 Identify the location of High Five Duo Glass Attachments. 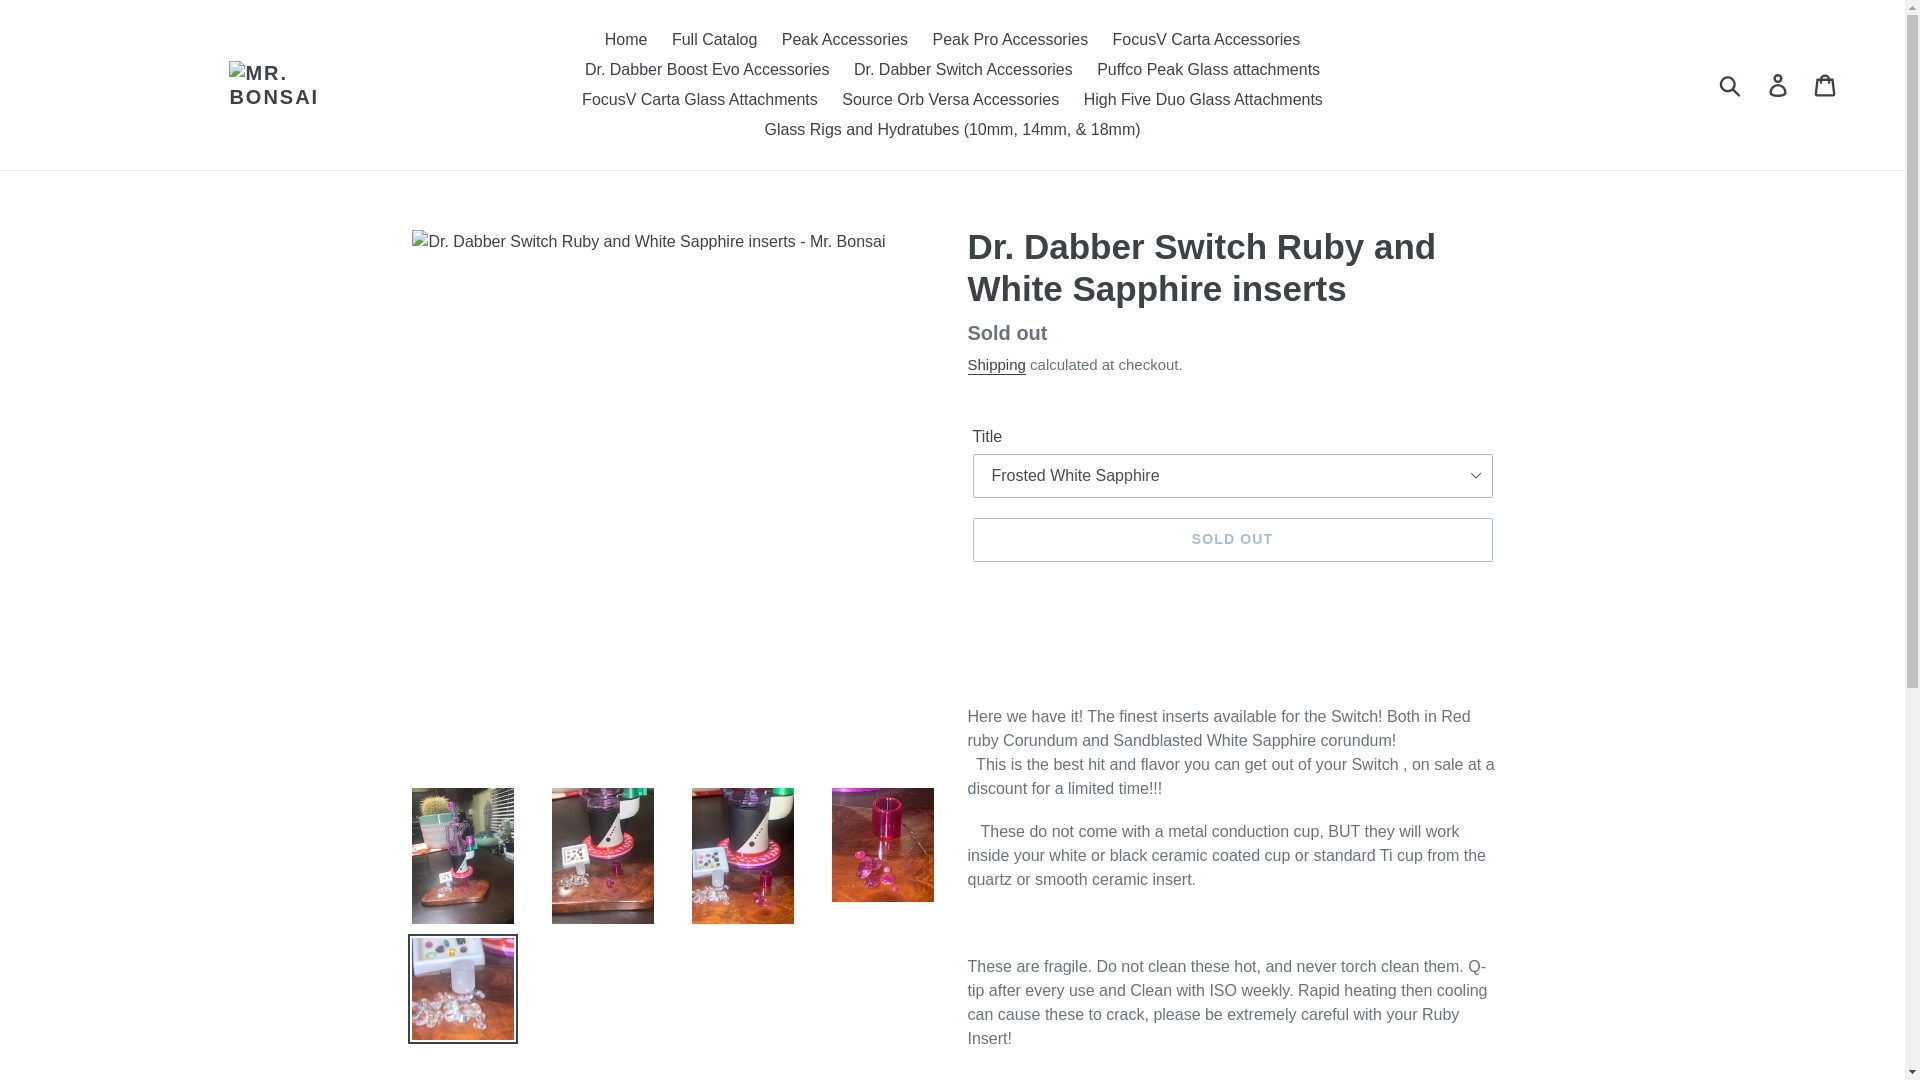
(1202, 100).